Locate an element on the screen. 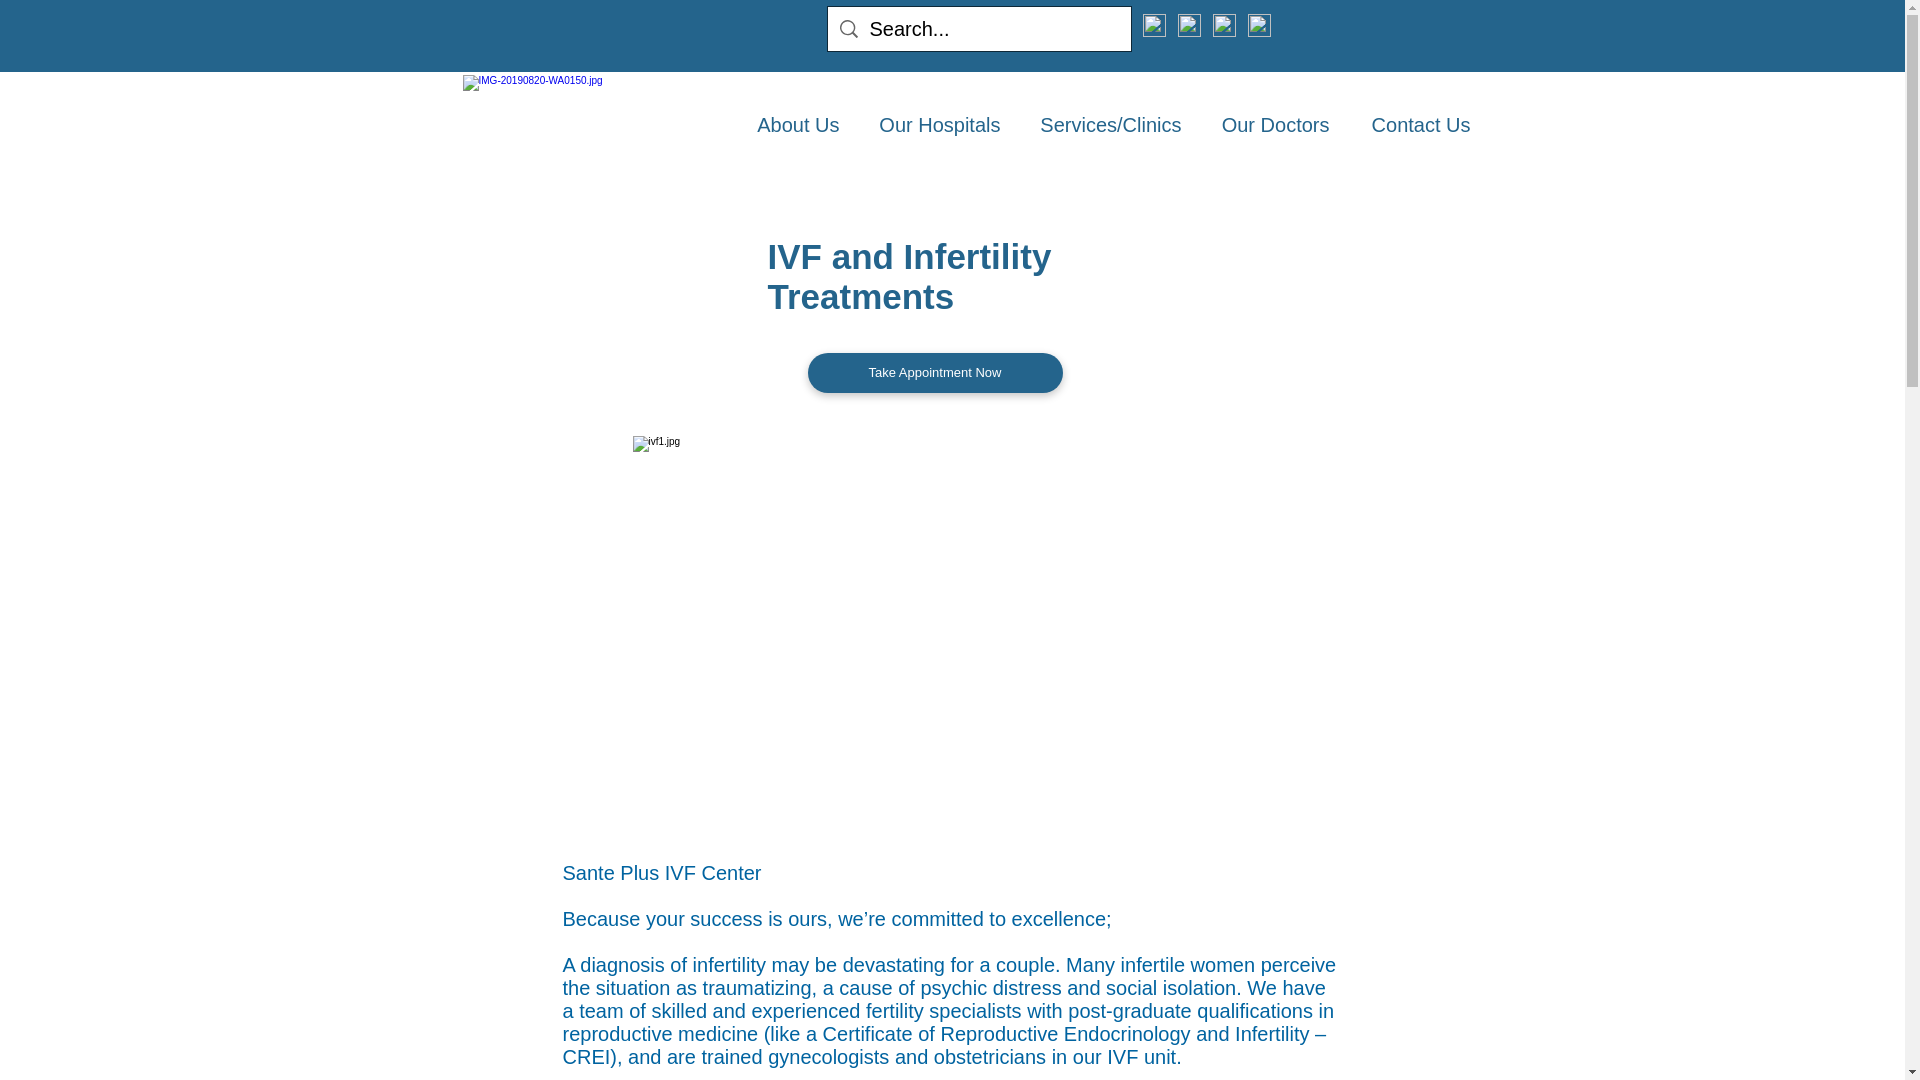 Image resolution: width=1920 pixels, height=1080 pixels. Our Hospitals is located at coordinates (934, 125).